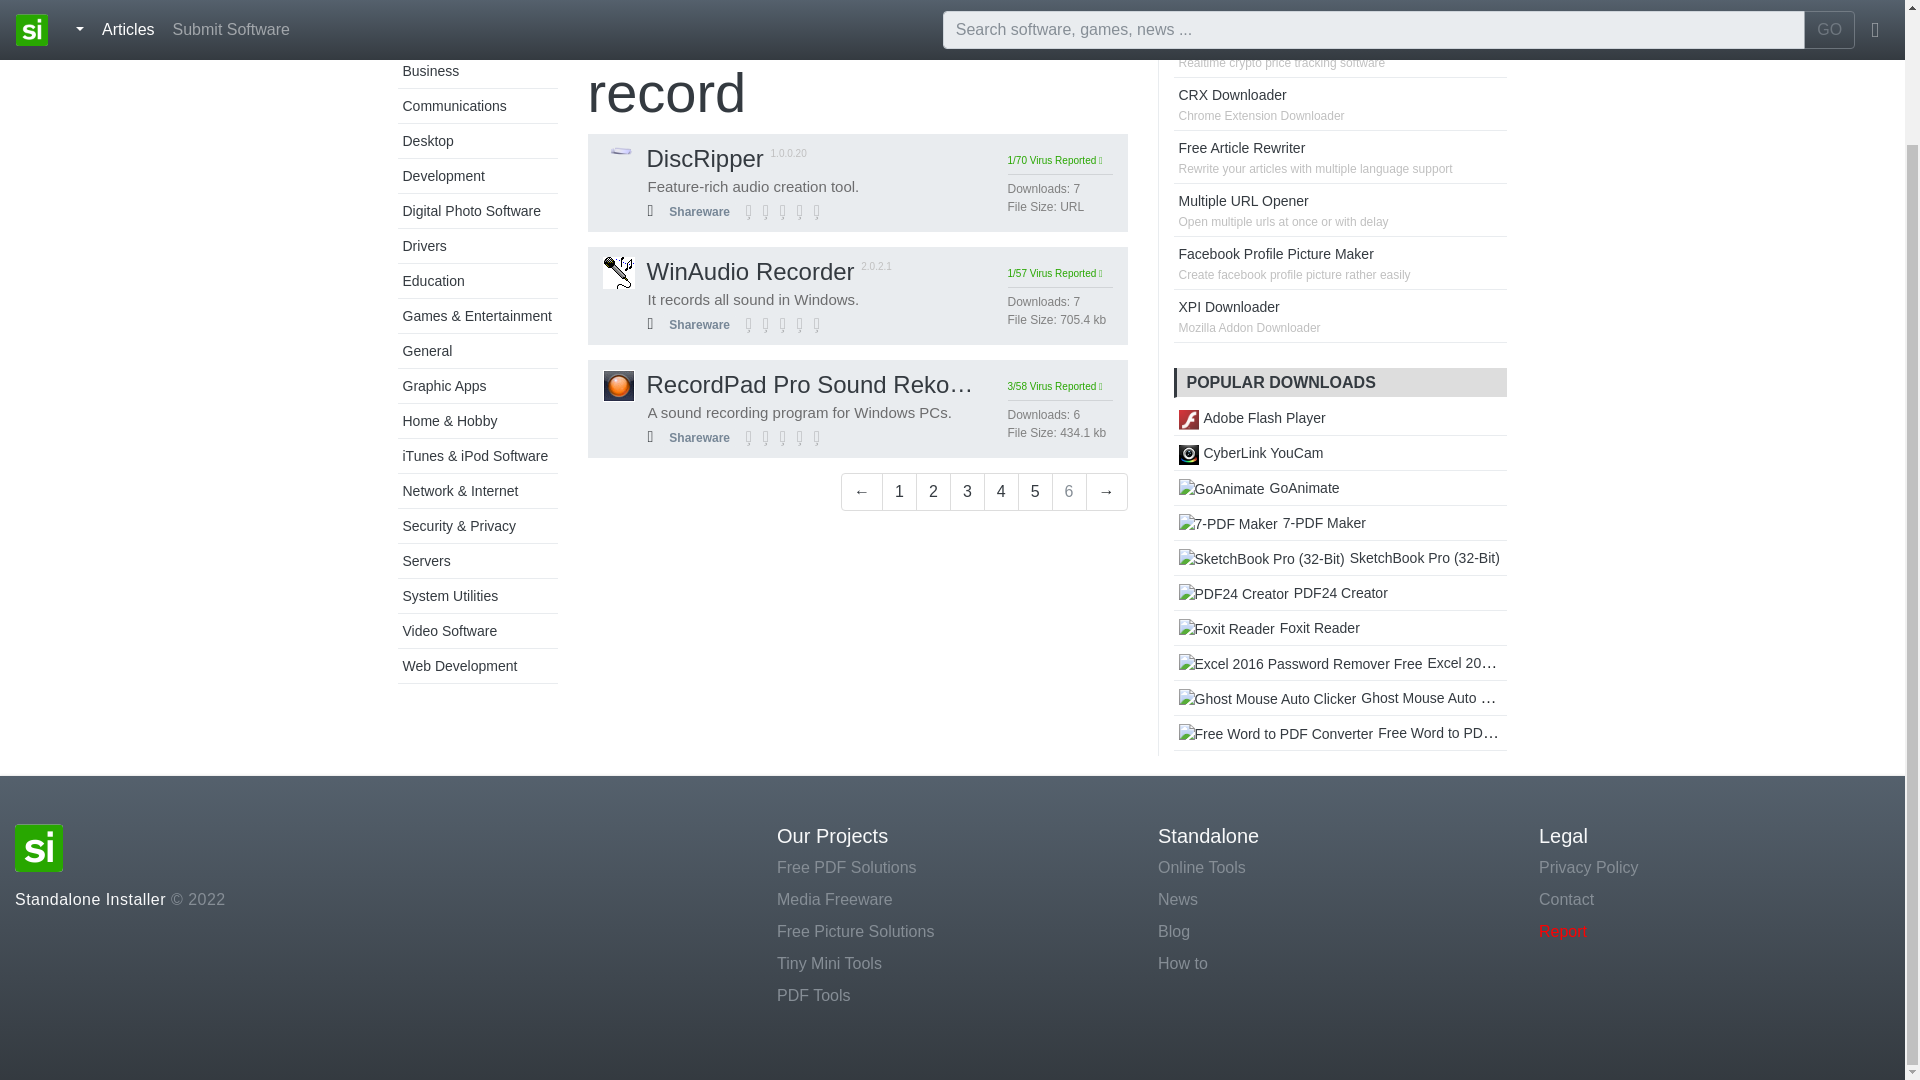  I want to click on sound record, so click(833, 62).